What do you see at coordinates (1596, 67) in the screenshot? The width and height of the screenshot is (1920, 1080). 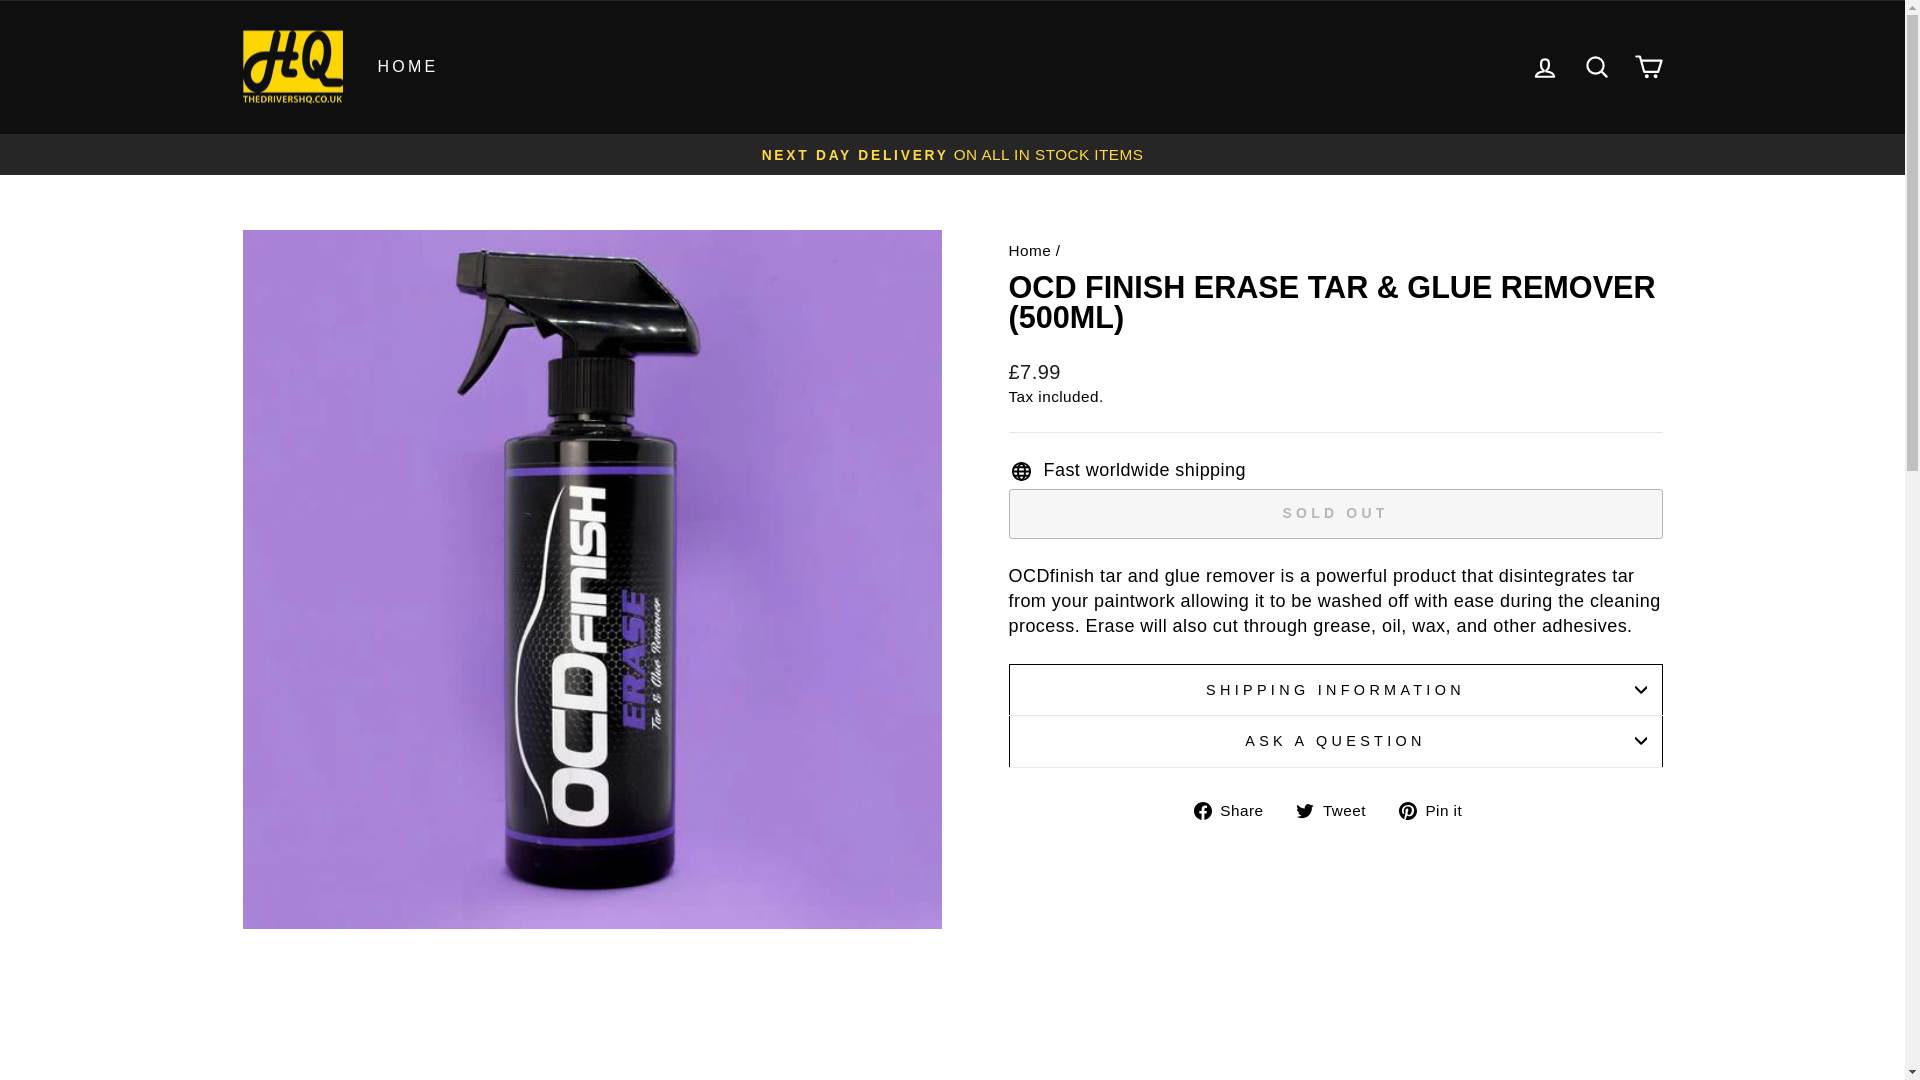 I see `Back to the frontpage` at bounding box center [1596, 67].